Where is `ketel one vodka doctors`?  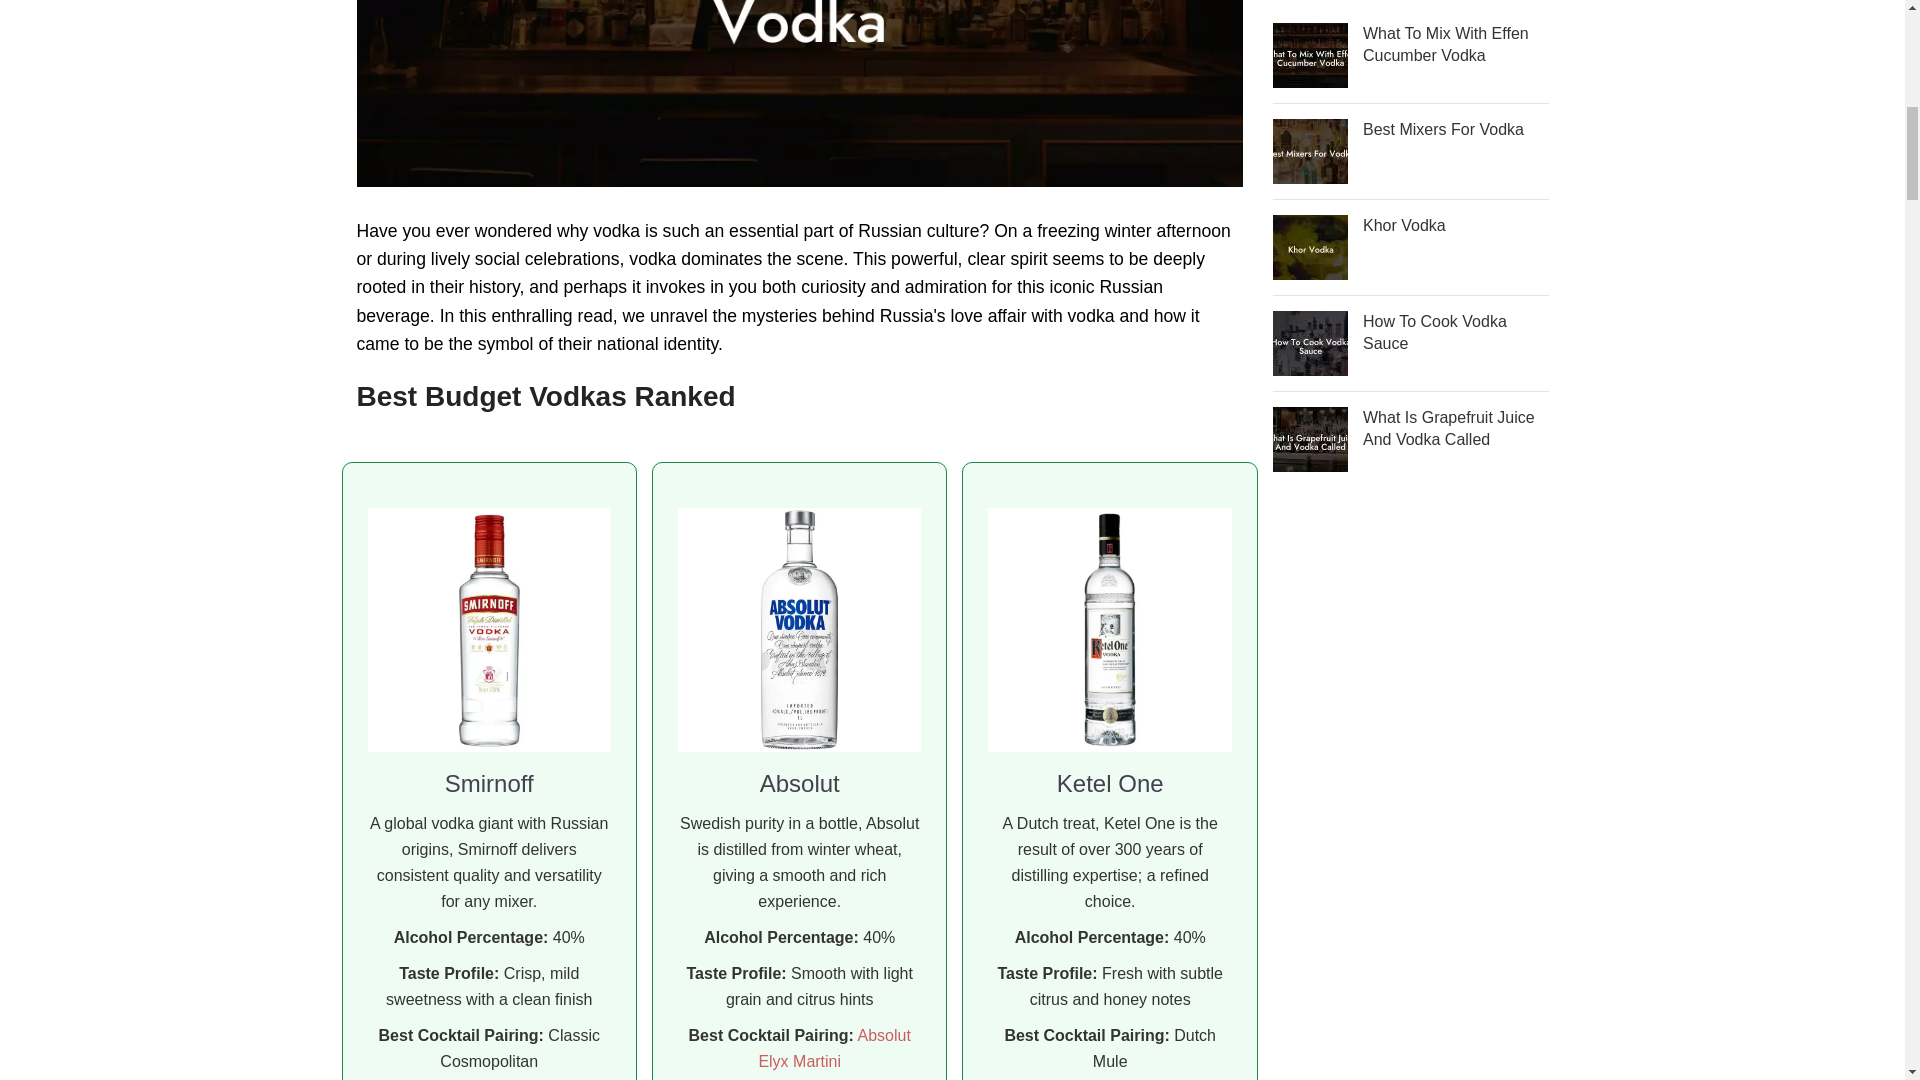 ketel one vodka doctors is located at coordinates (1109, 628).